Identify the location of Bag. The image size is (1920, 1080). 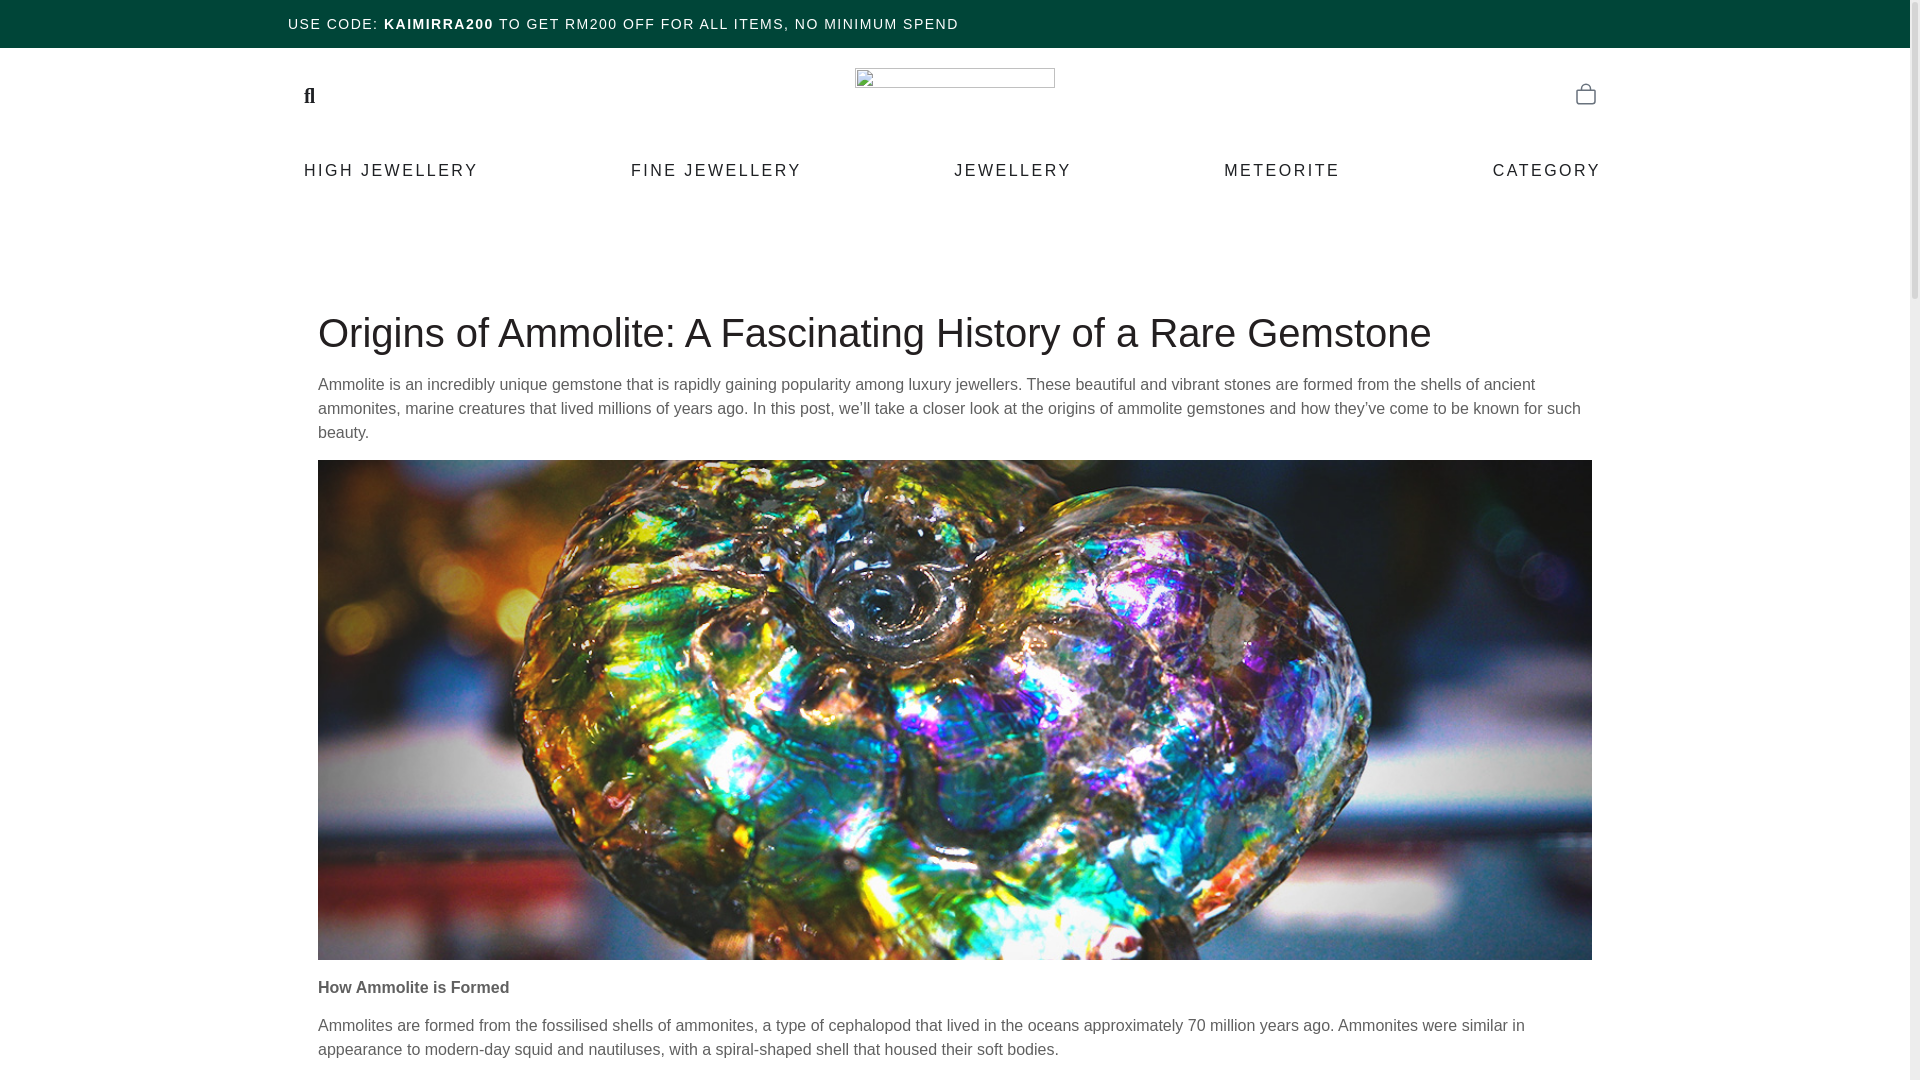
(1586, 96).